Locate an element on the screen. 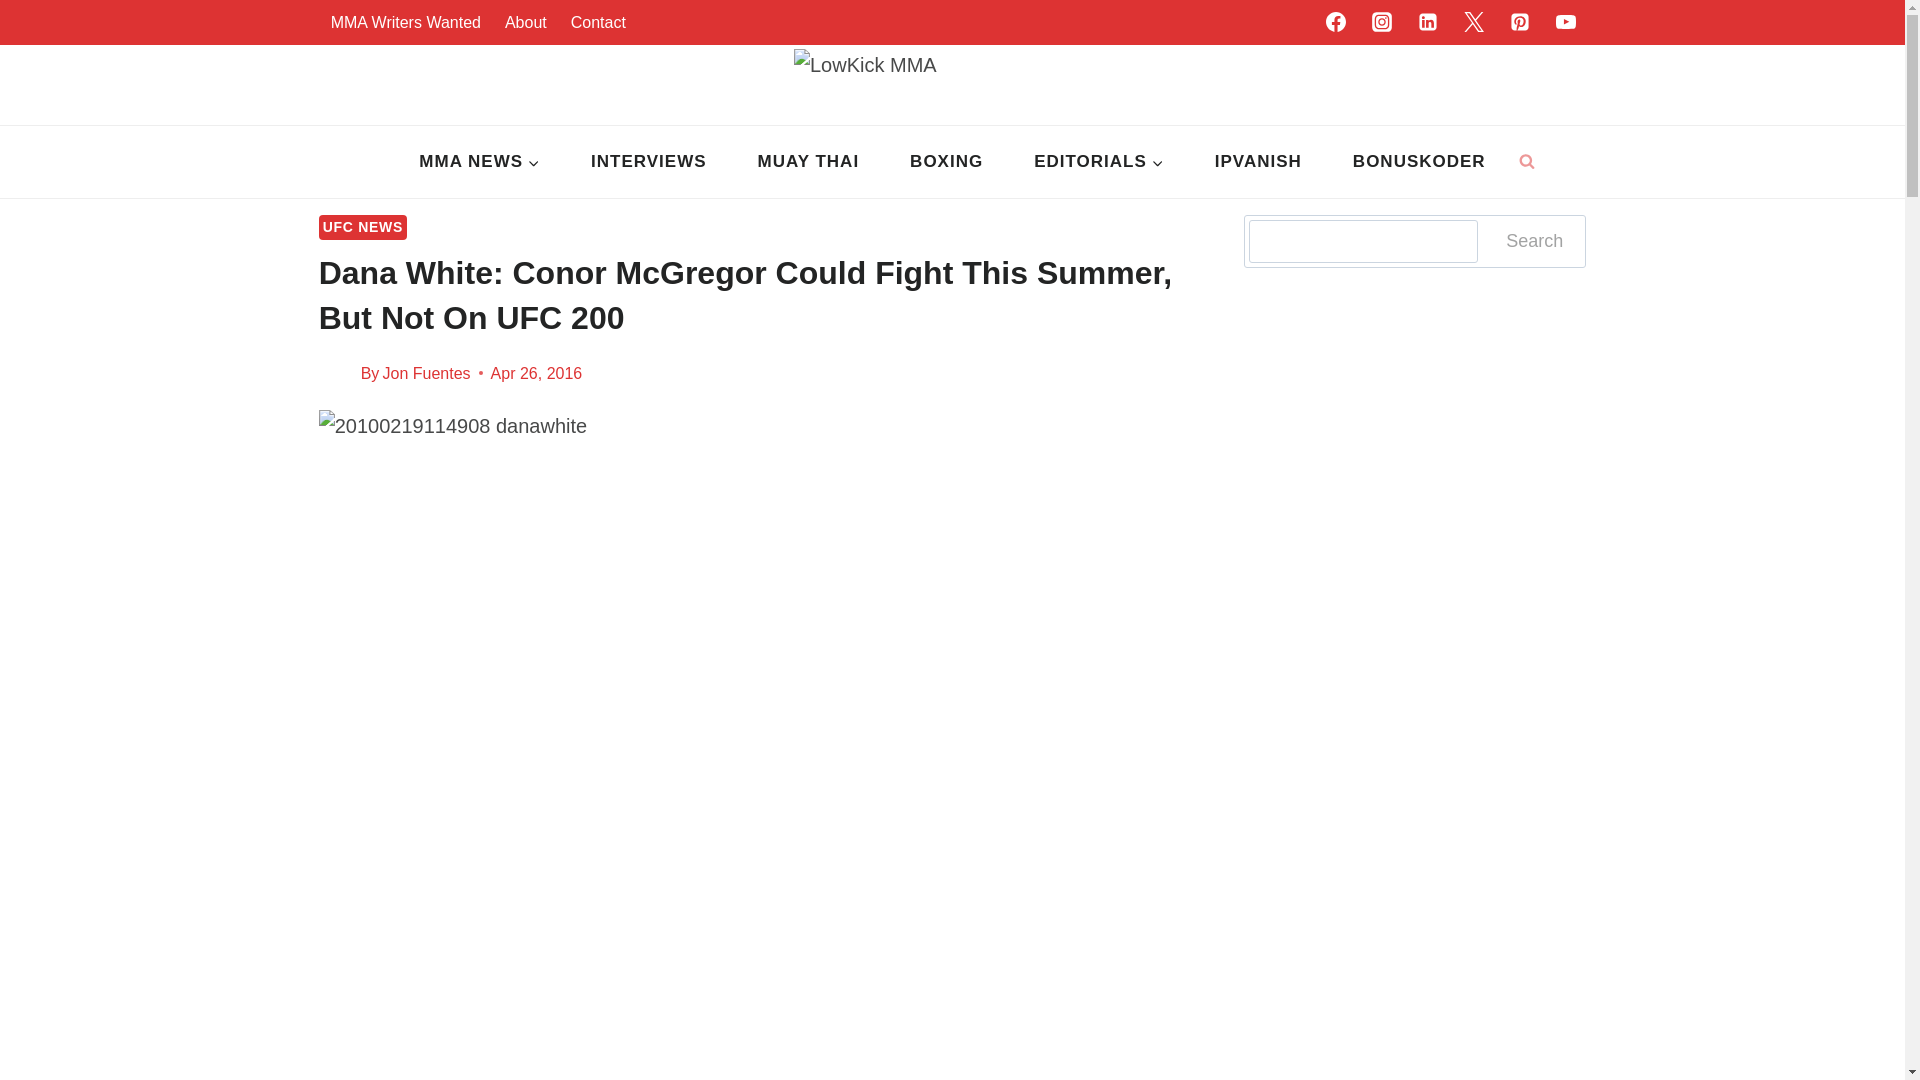 This screenshot has height=1080, width=1920. IPVANISH is located at coordinates (1257, 162).